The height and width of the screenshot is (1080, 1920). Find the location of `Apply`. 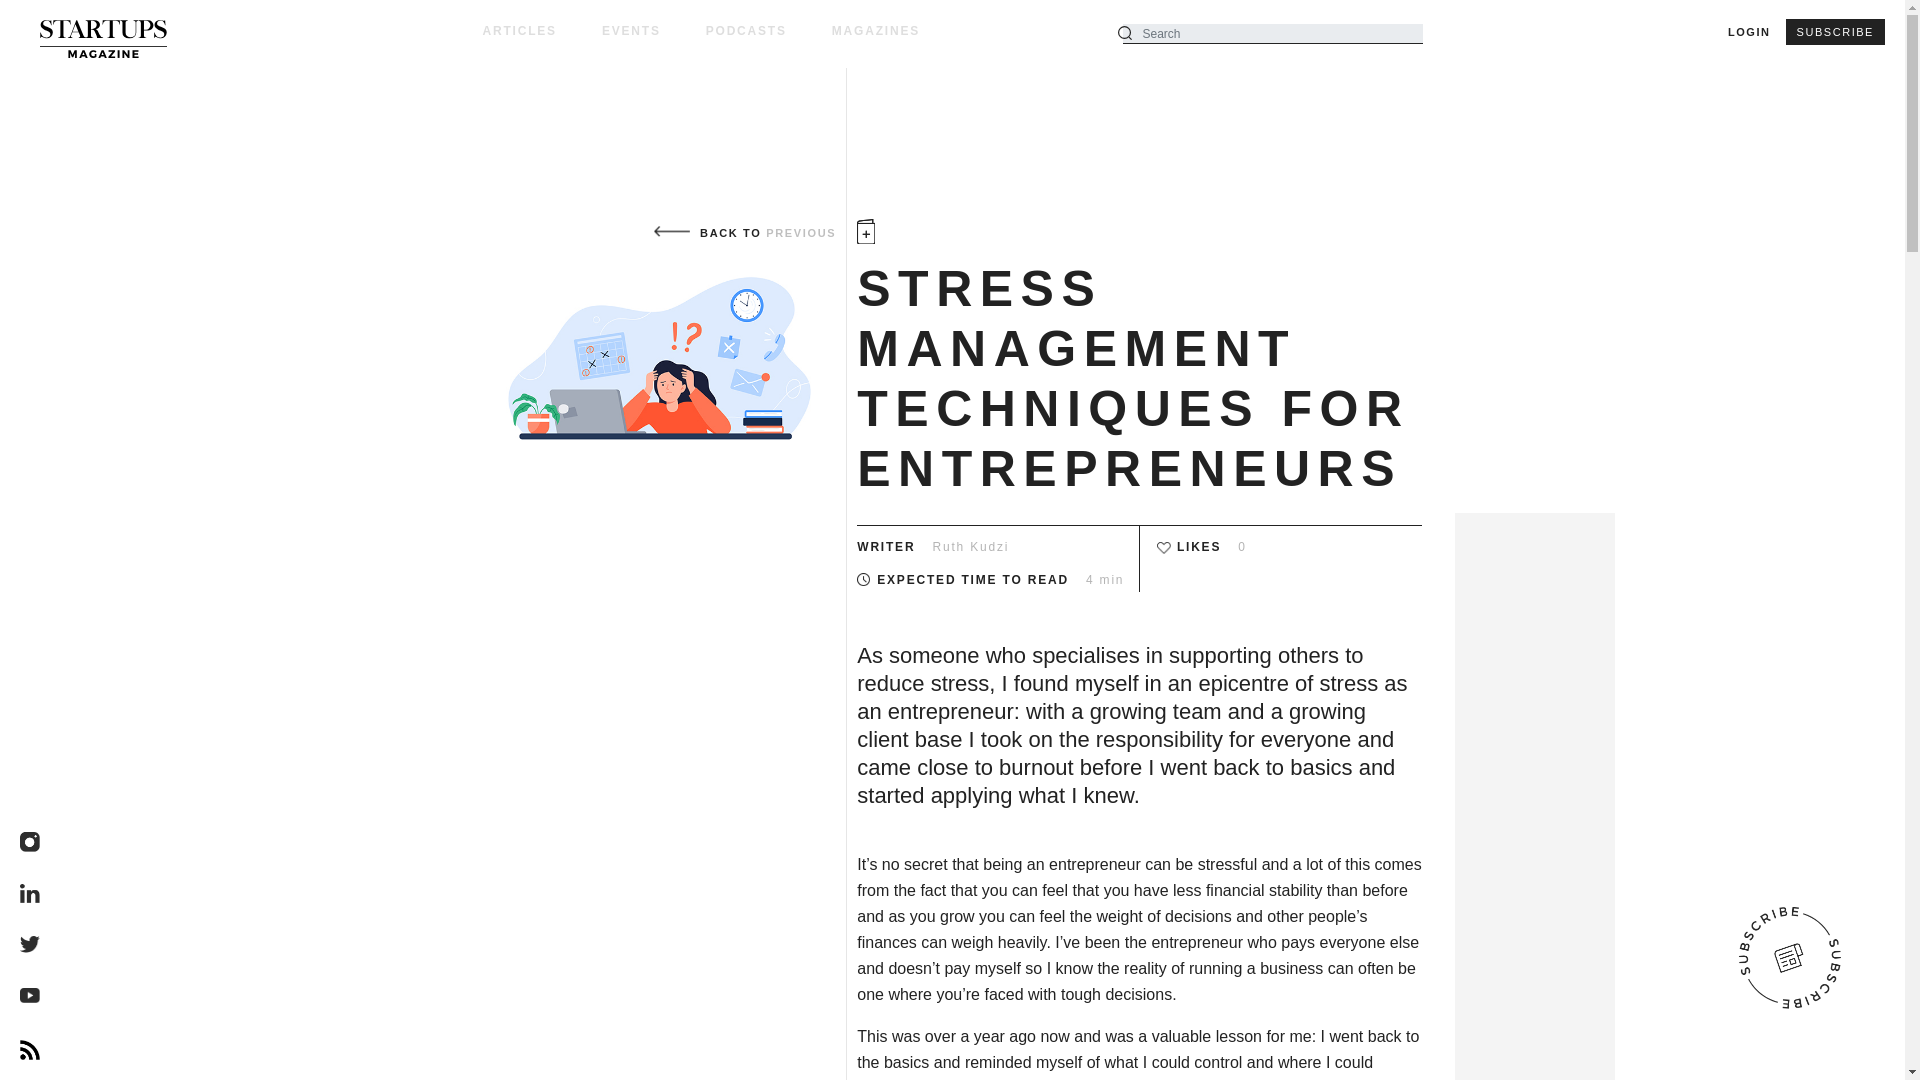

Apply is located at coordinates (32, 18).